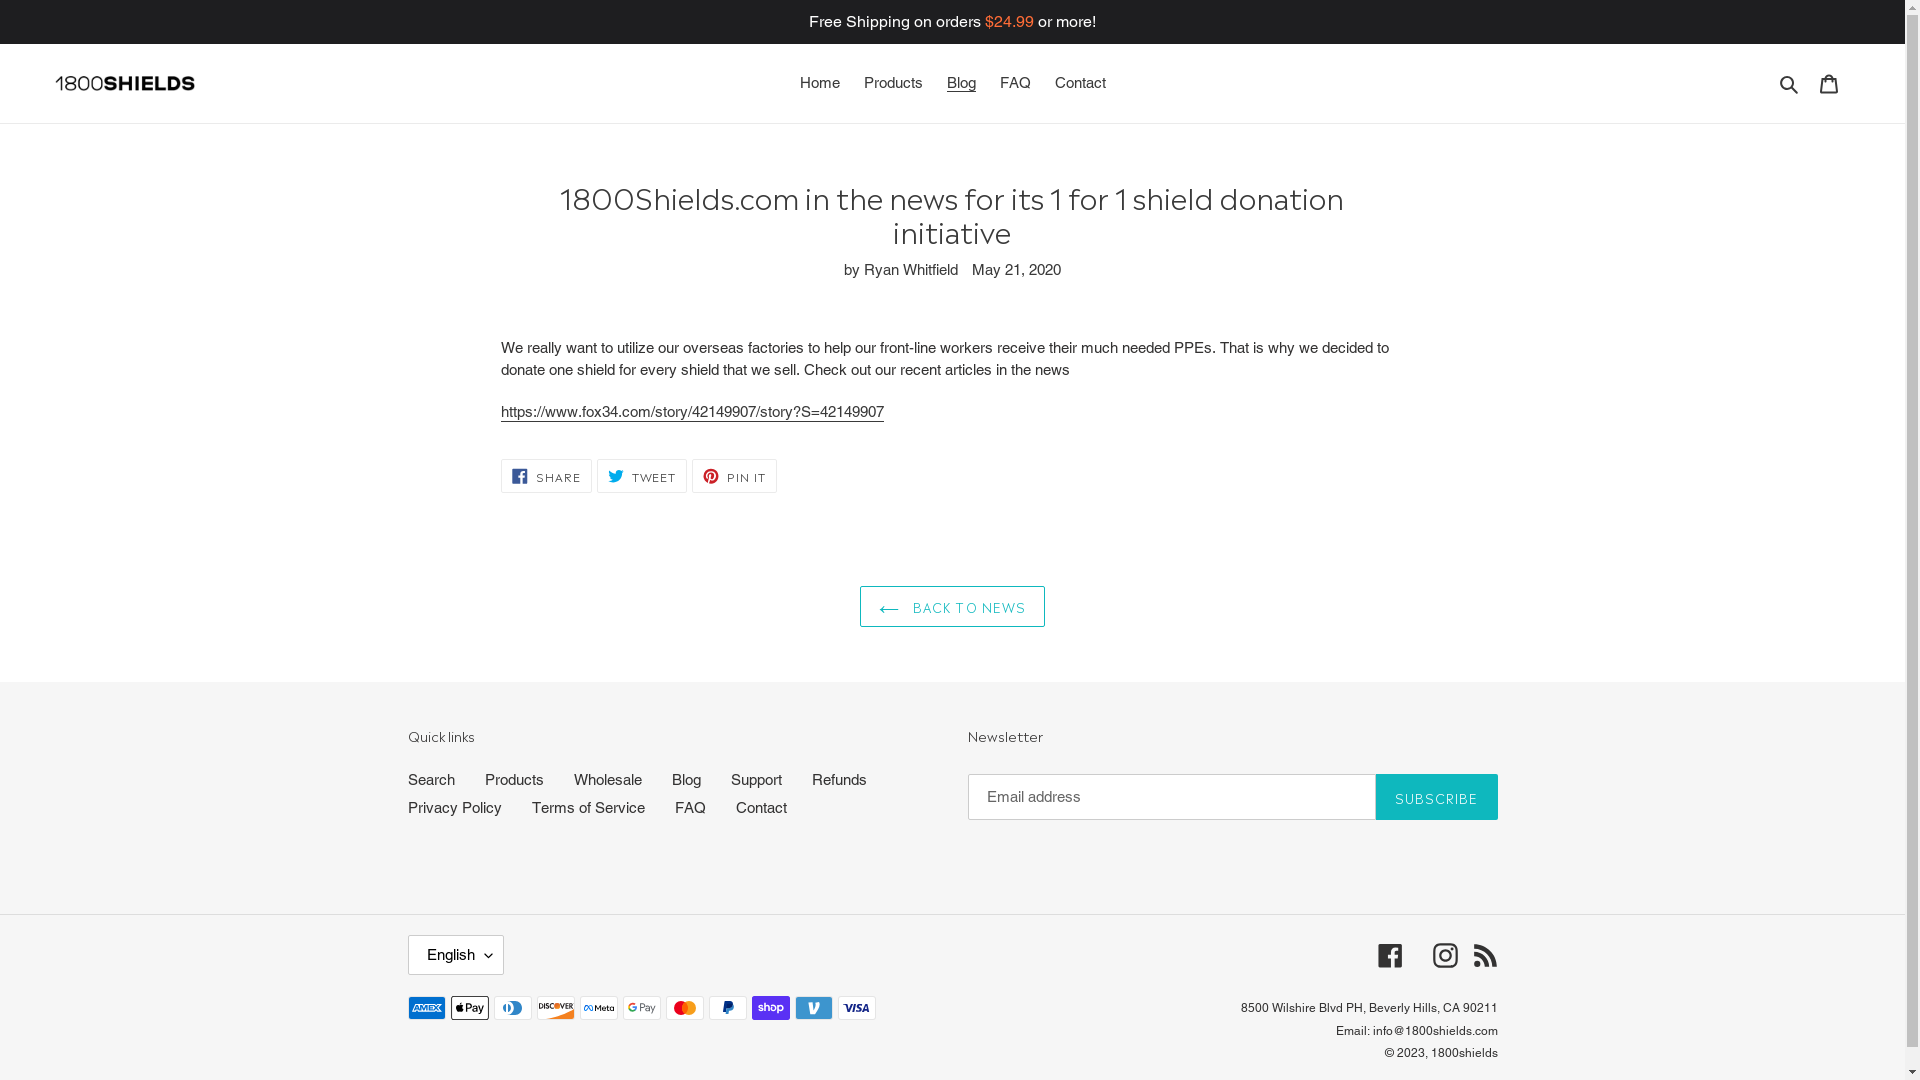 The image size is (1920, 1080). I want to click on Home, so click(820, 84).